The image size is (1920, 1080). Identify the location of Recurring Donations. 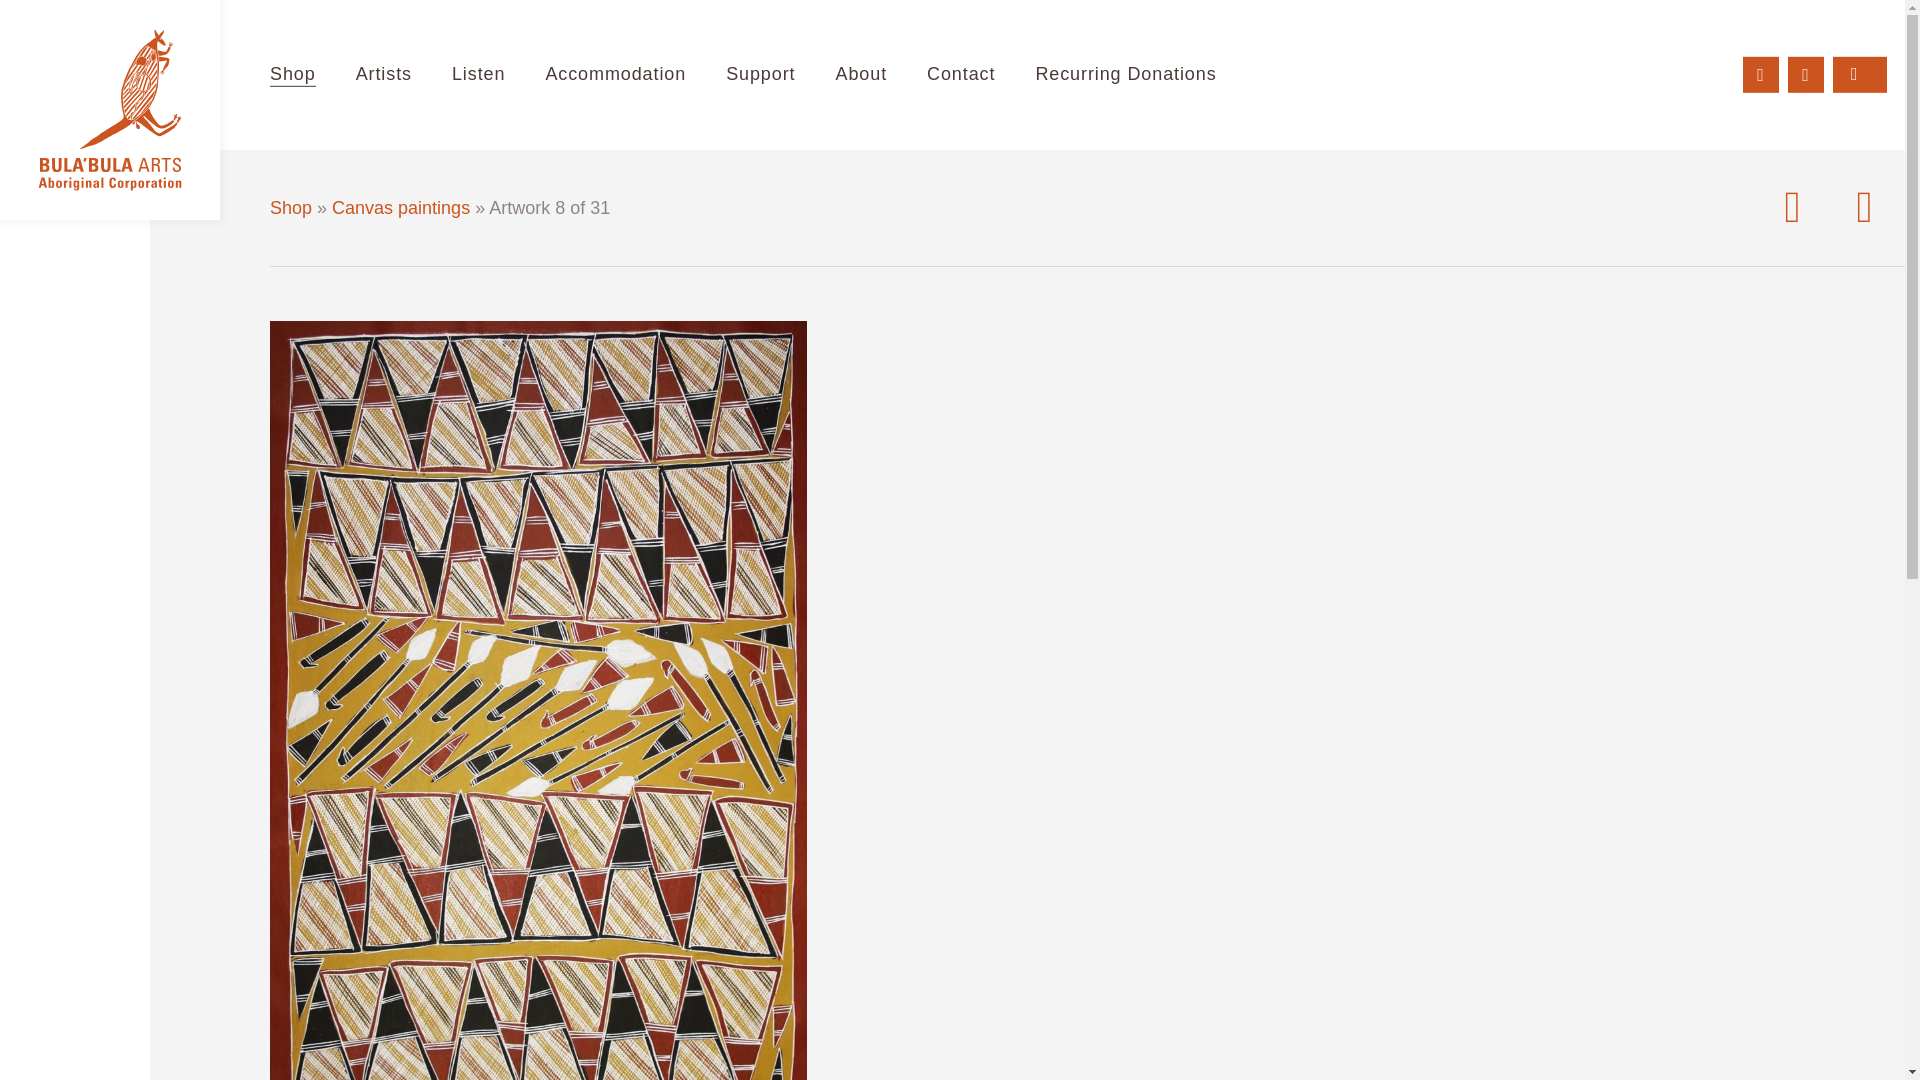
(1124, 75).